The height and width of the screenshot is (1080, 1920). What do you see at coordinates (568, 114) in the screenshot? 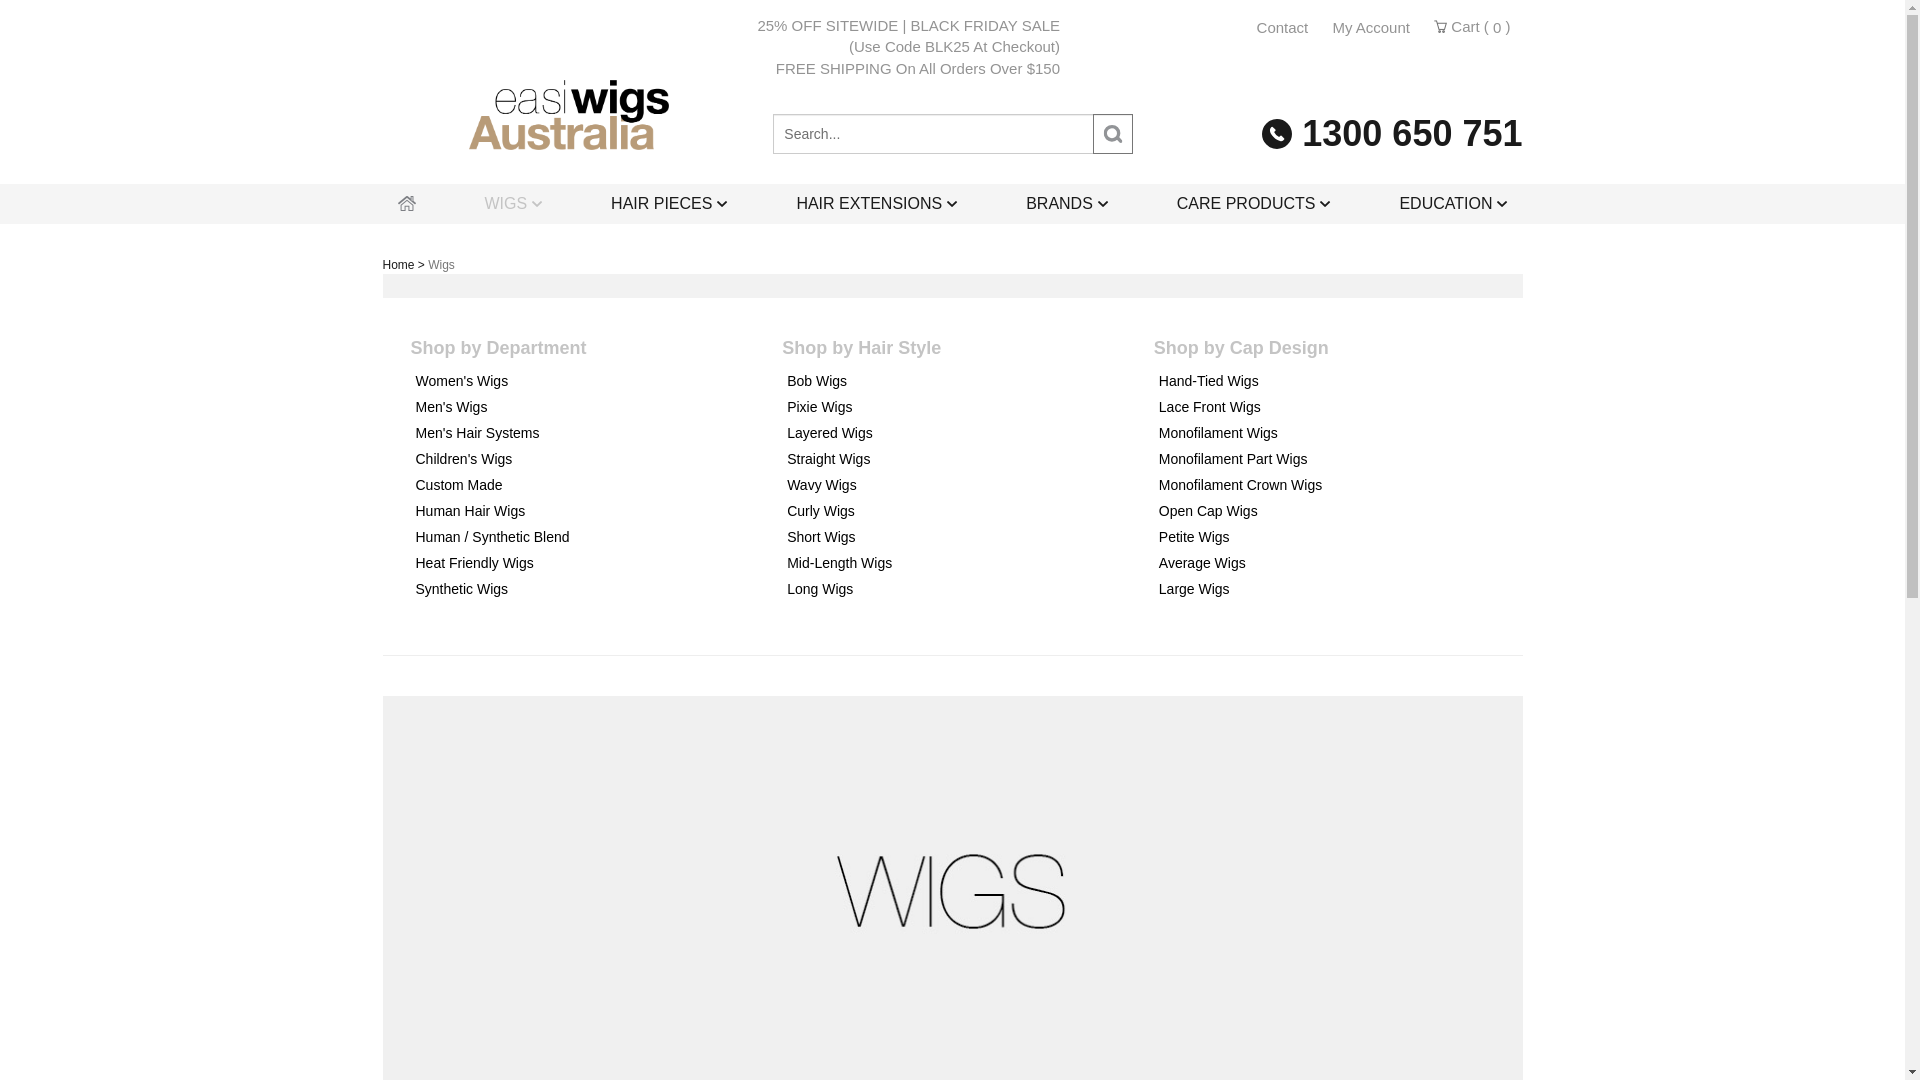
I see `www.easiwigs.com.au` at bounding box center [568, 114].